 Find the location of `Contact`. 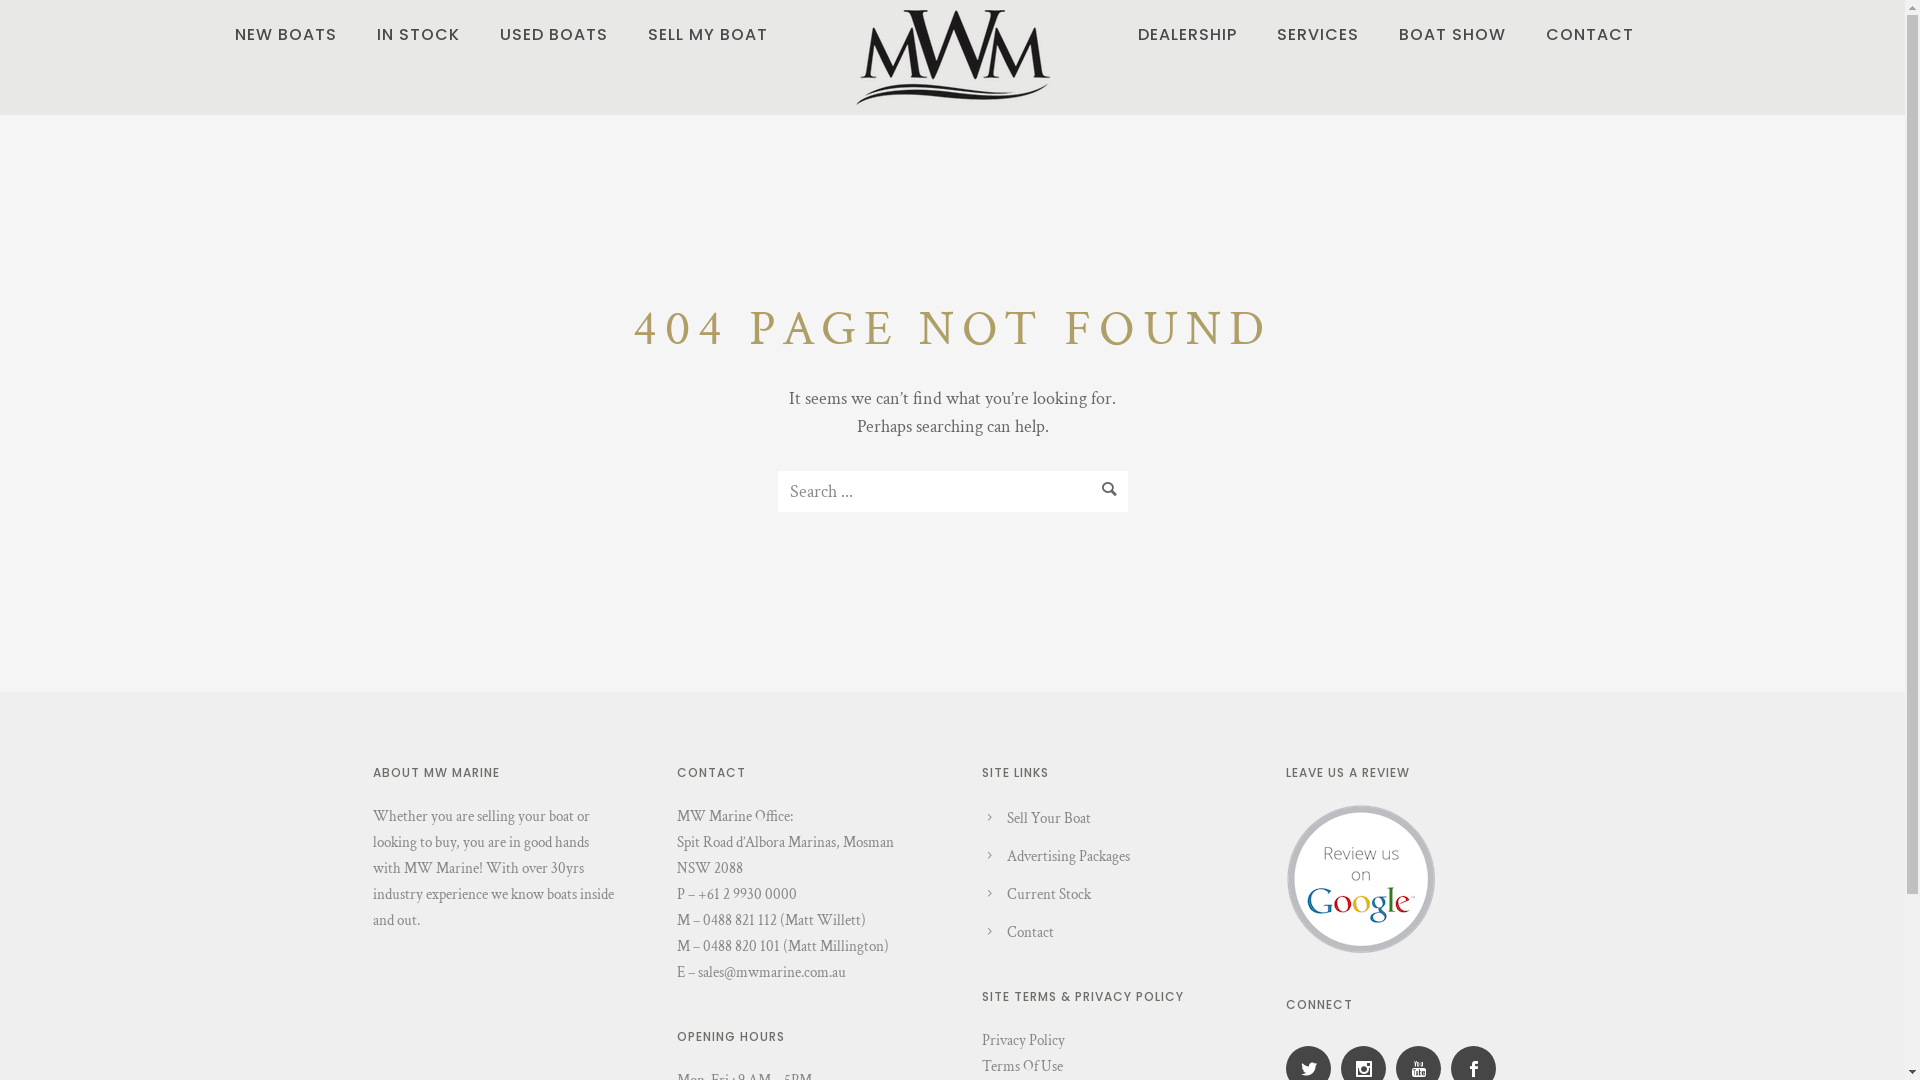

Contact is located at coordinates (1030, 932).